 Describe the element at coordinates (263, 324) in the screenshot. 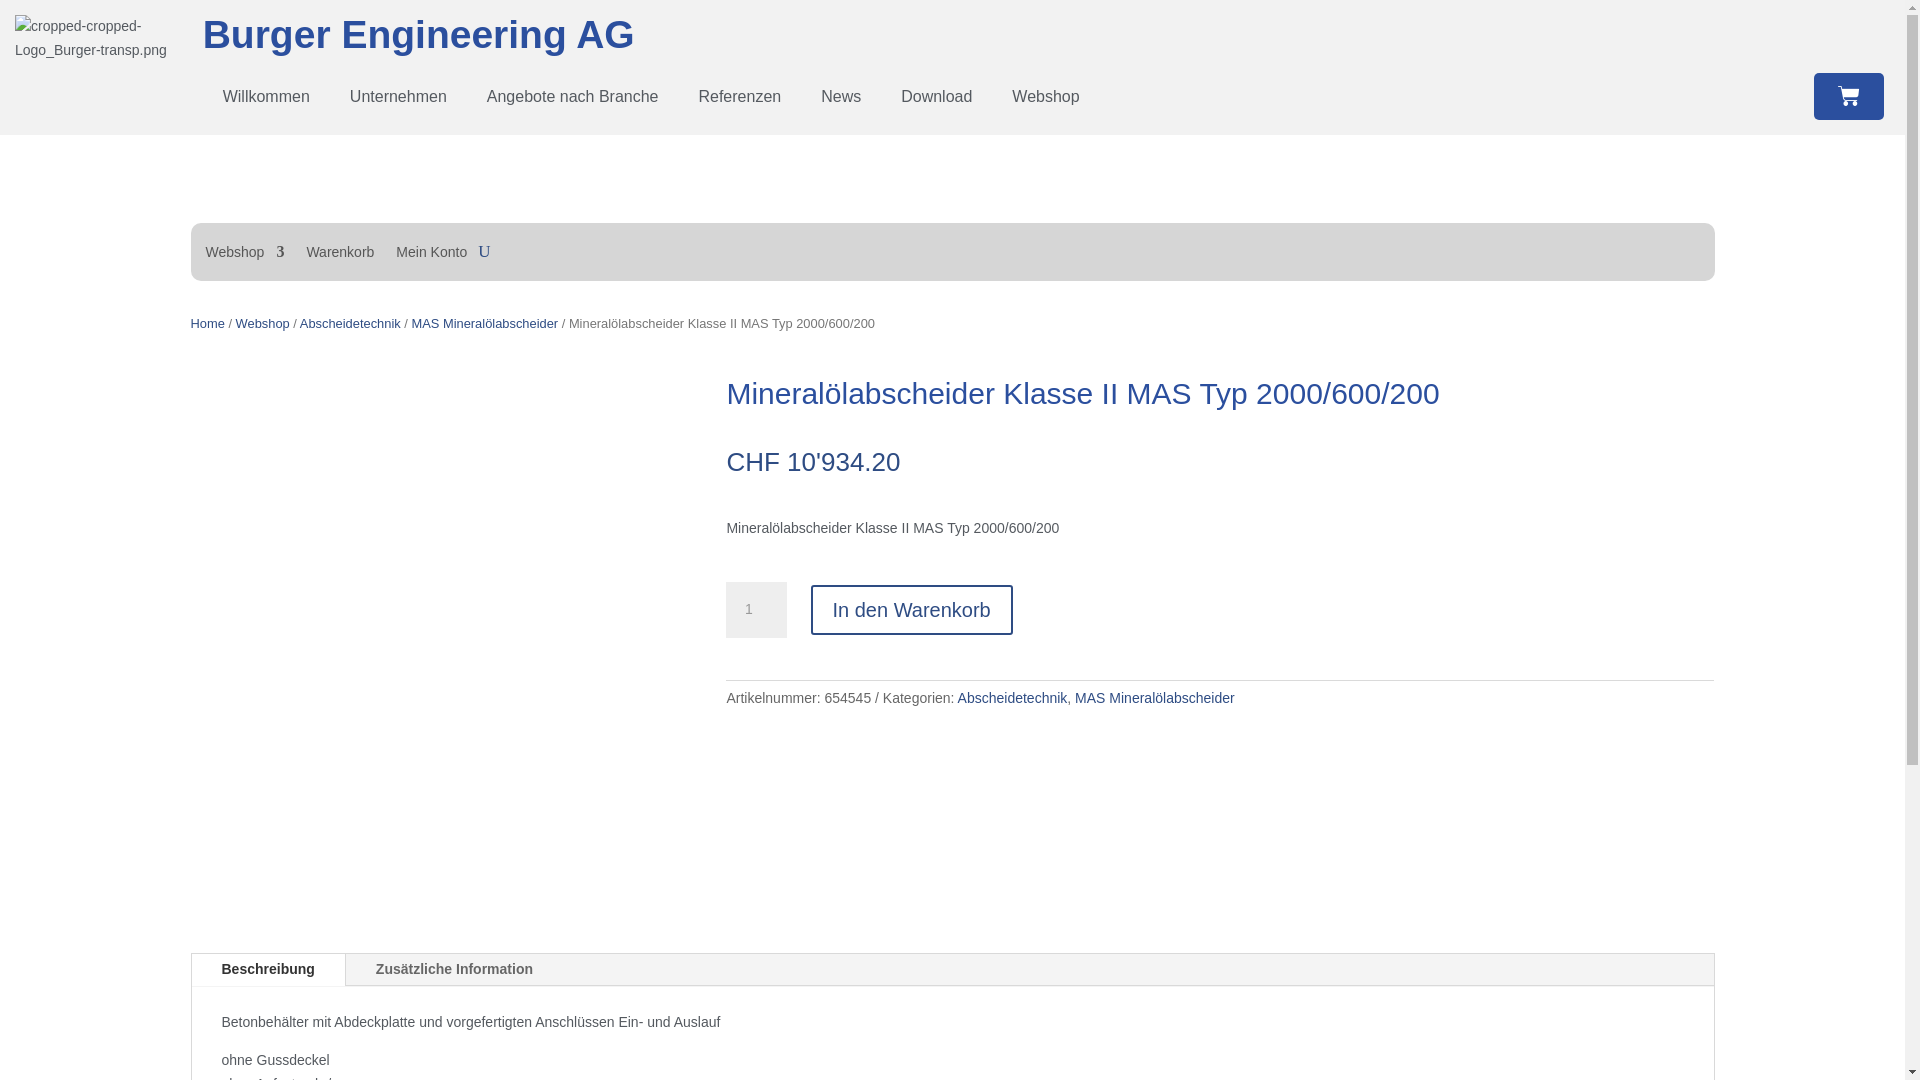

I see `Webshop` at that location.